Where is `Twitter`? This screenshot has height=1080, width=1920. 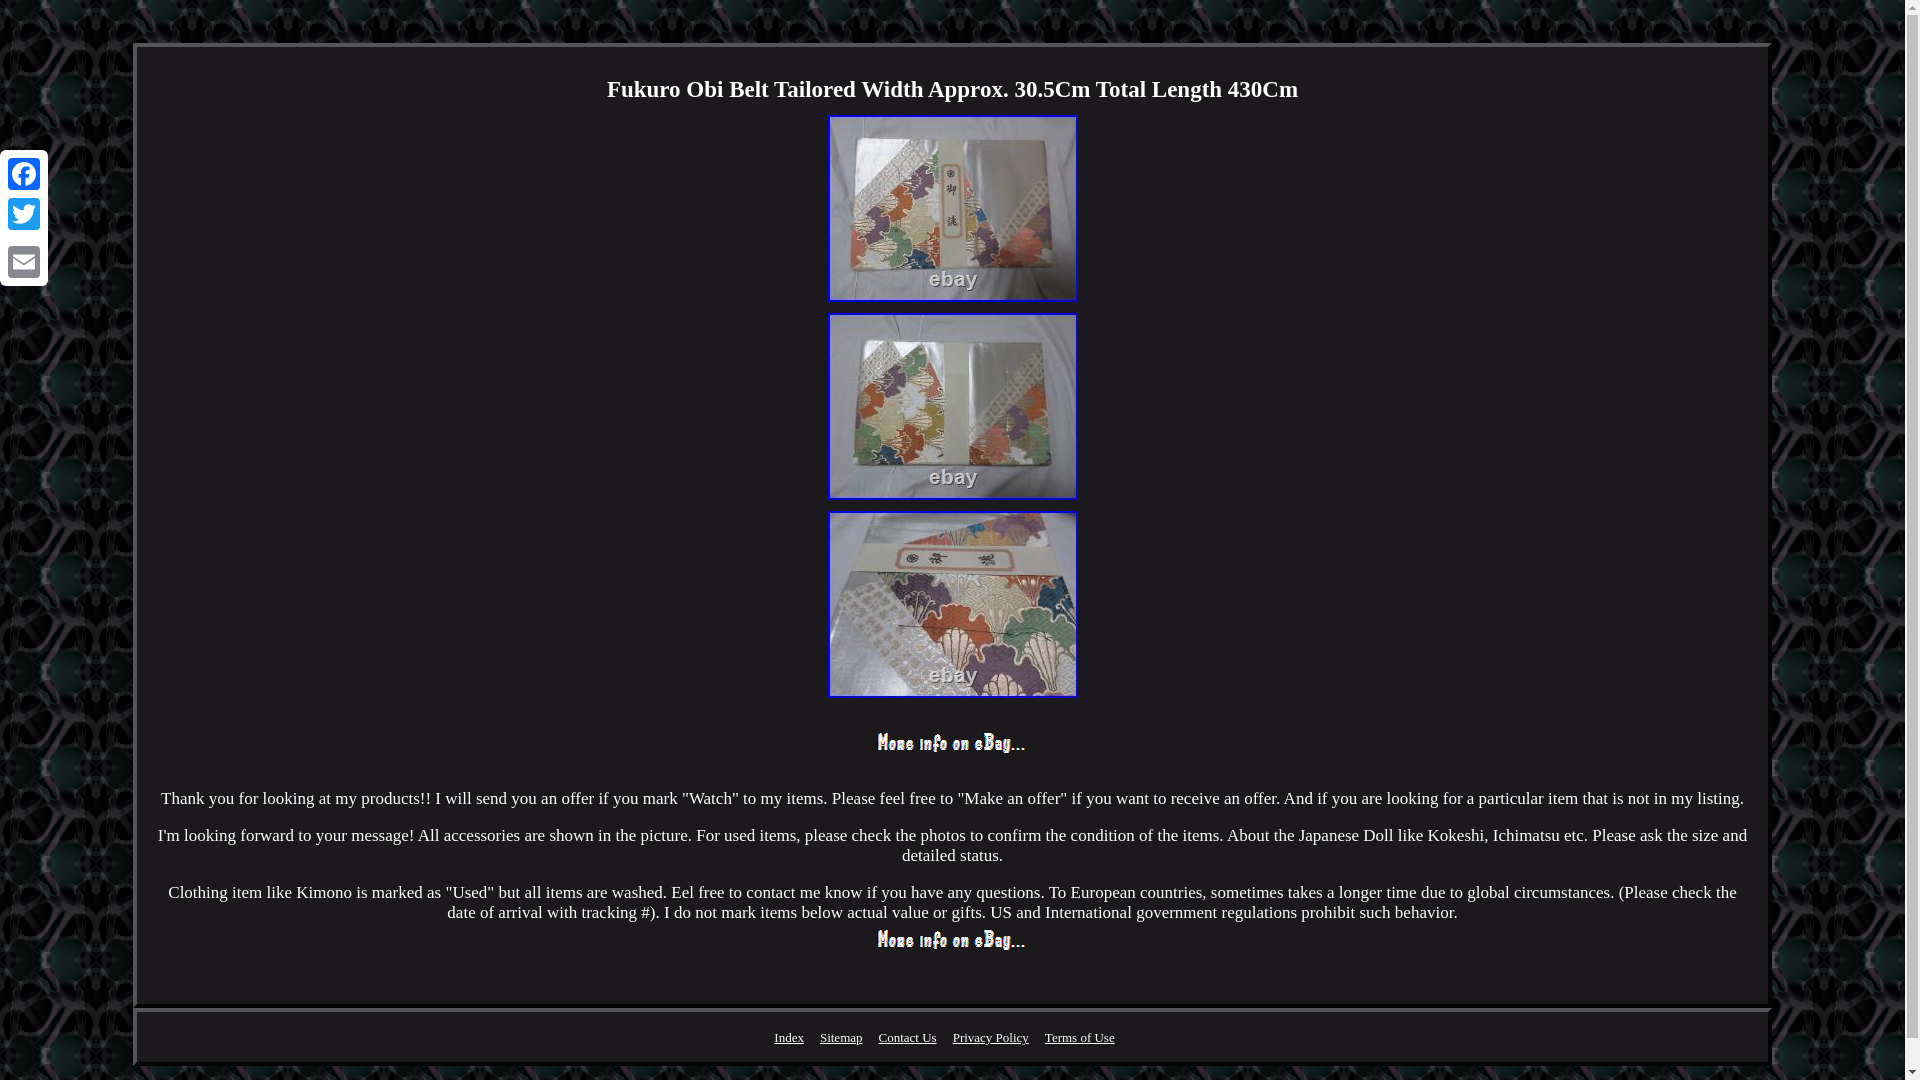 Twitter is located at coordinates (24, 214).